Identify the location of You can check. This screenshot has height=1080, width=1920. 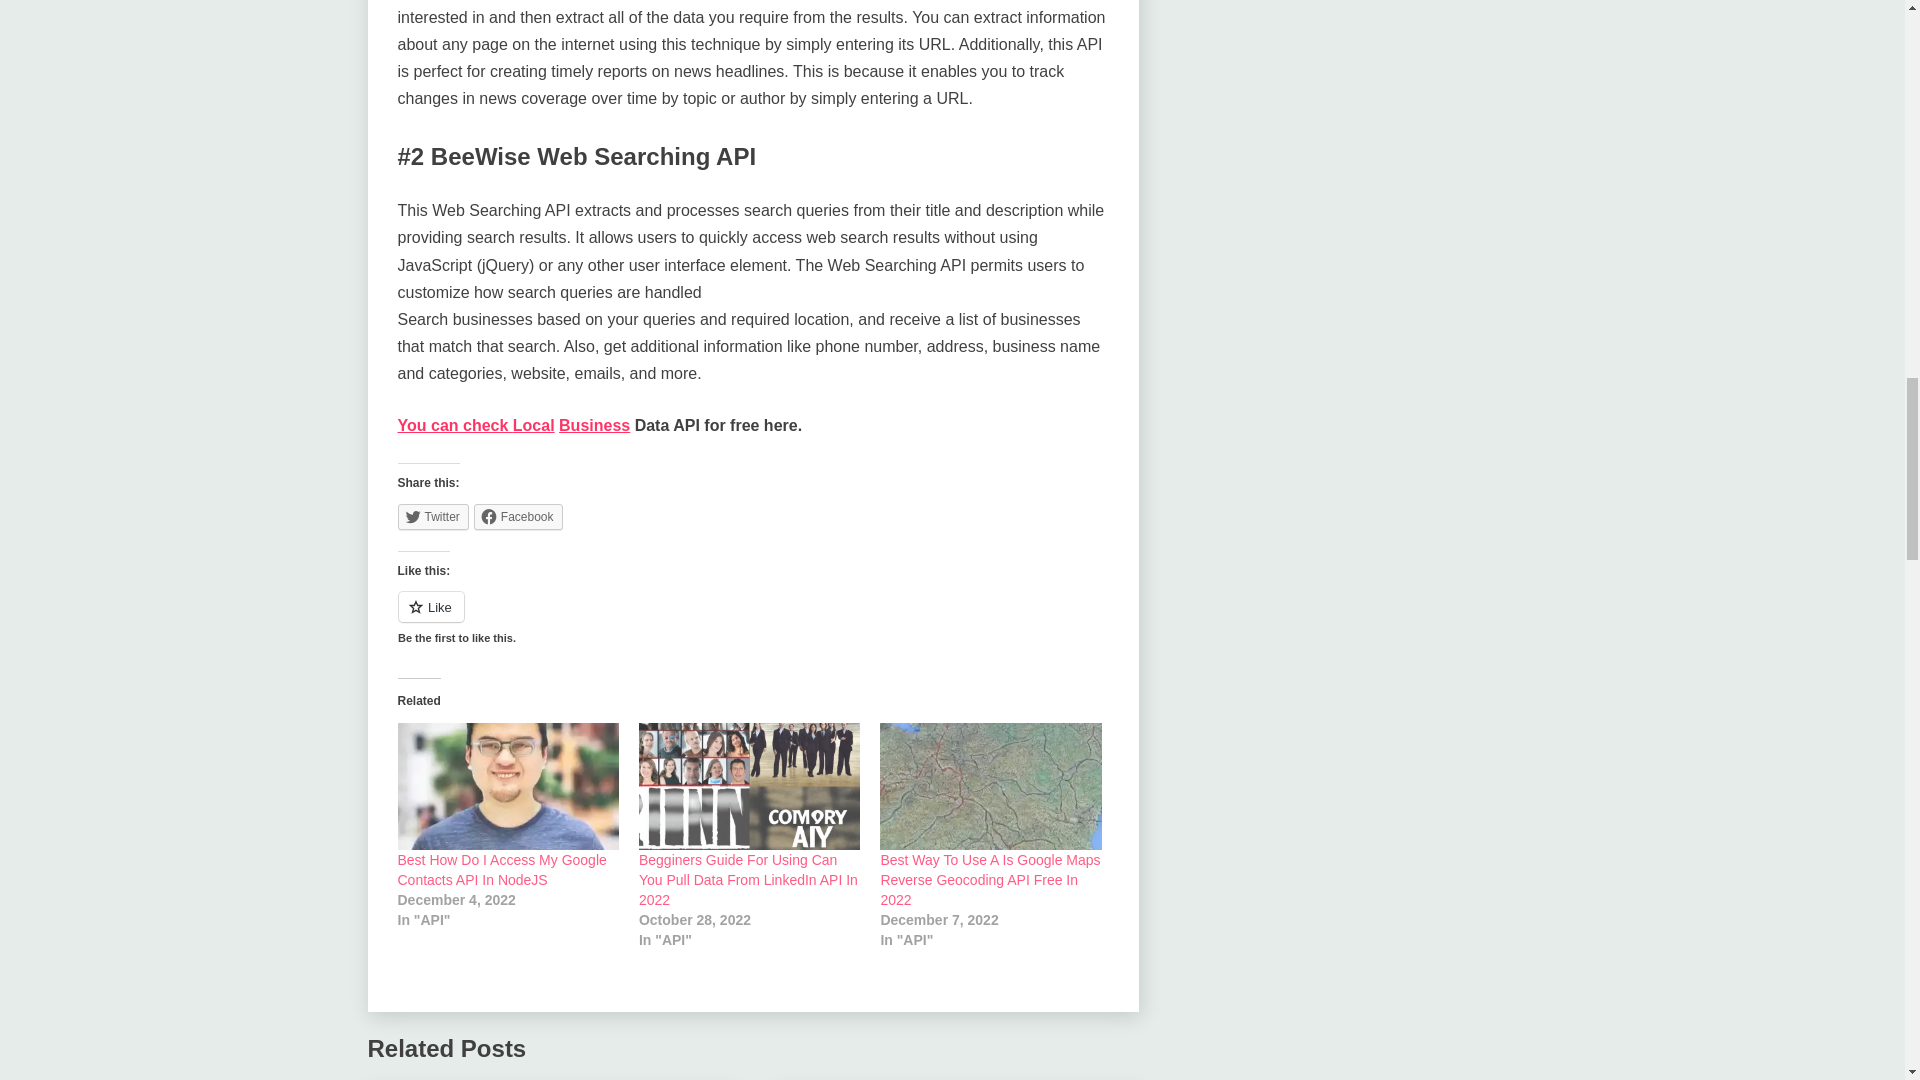
(454, 425).